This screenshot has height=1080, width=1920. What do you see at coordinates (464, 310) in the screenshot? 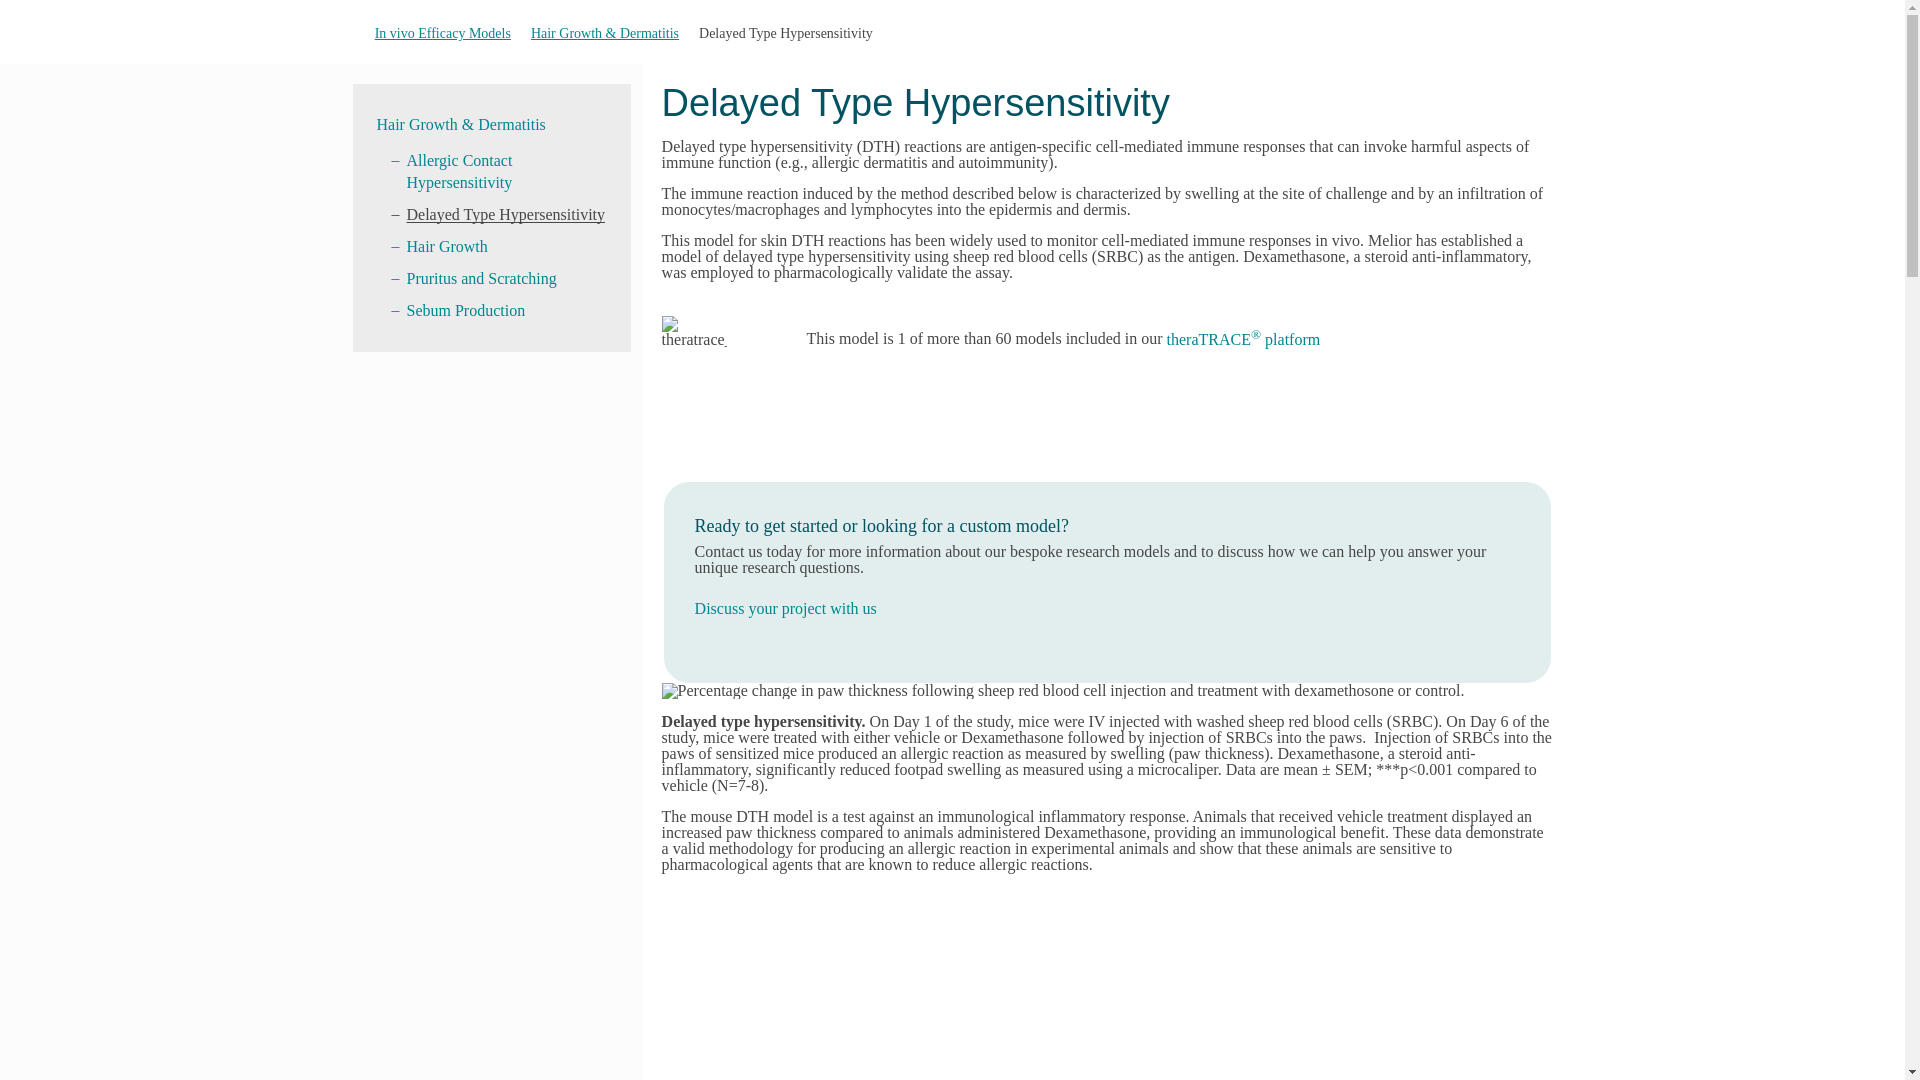
I see `Sebum Production` at bounding box center [464, 310].